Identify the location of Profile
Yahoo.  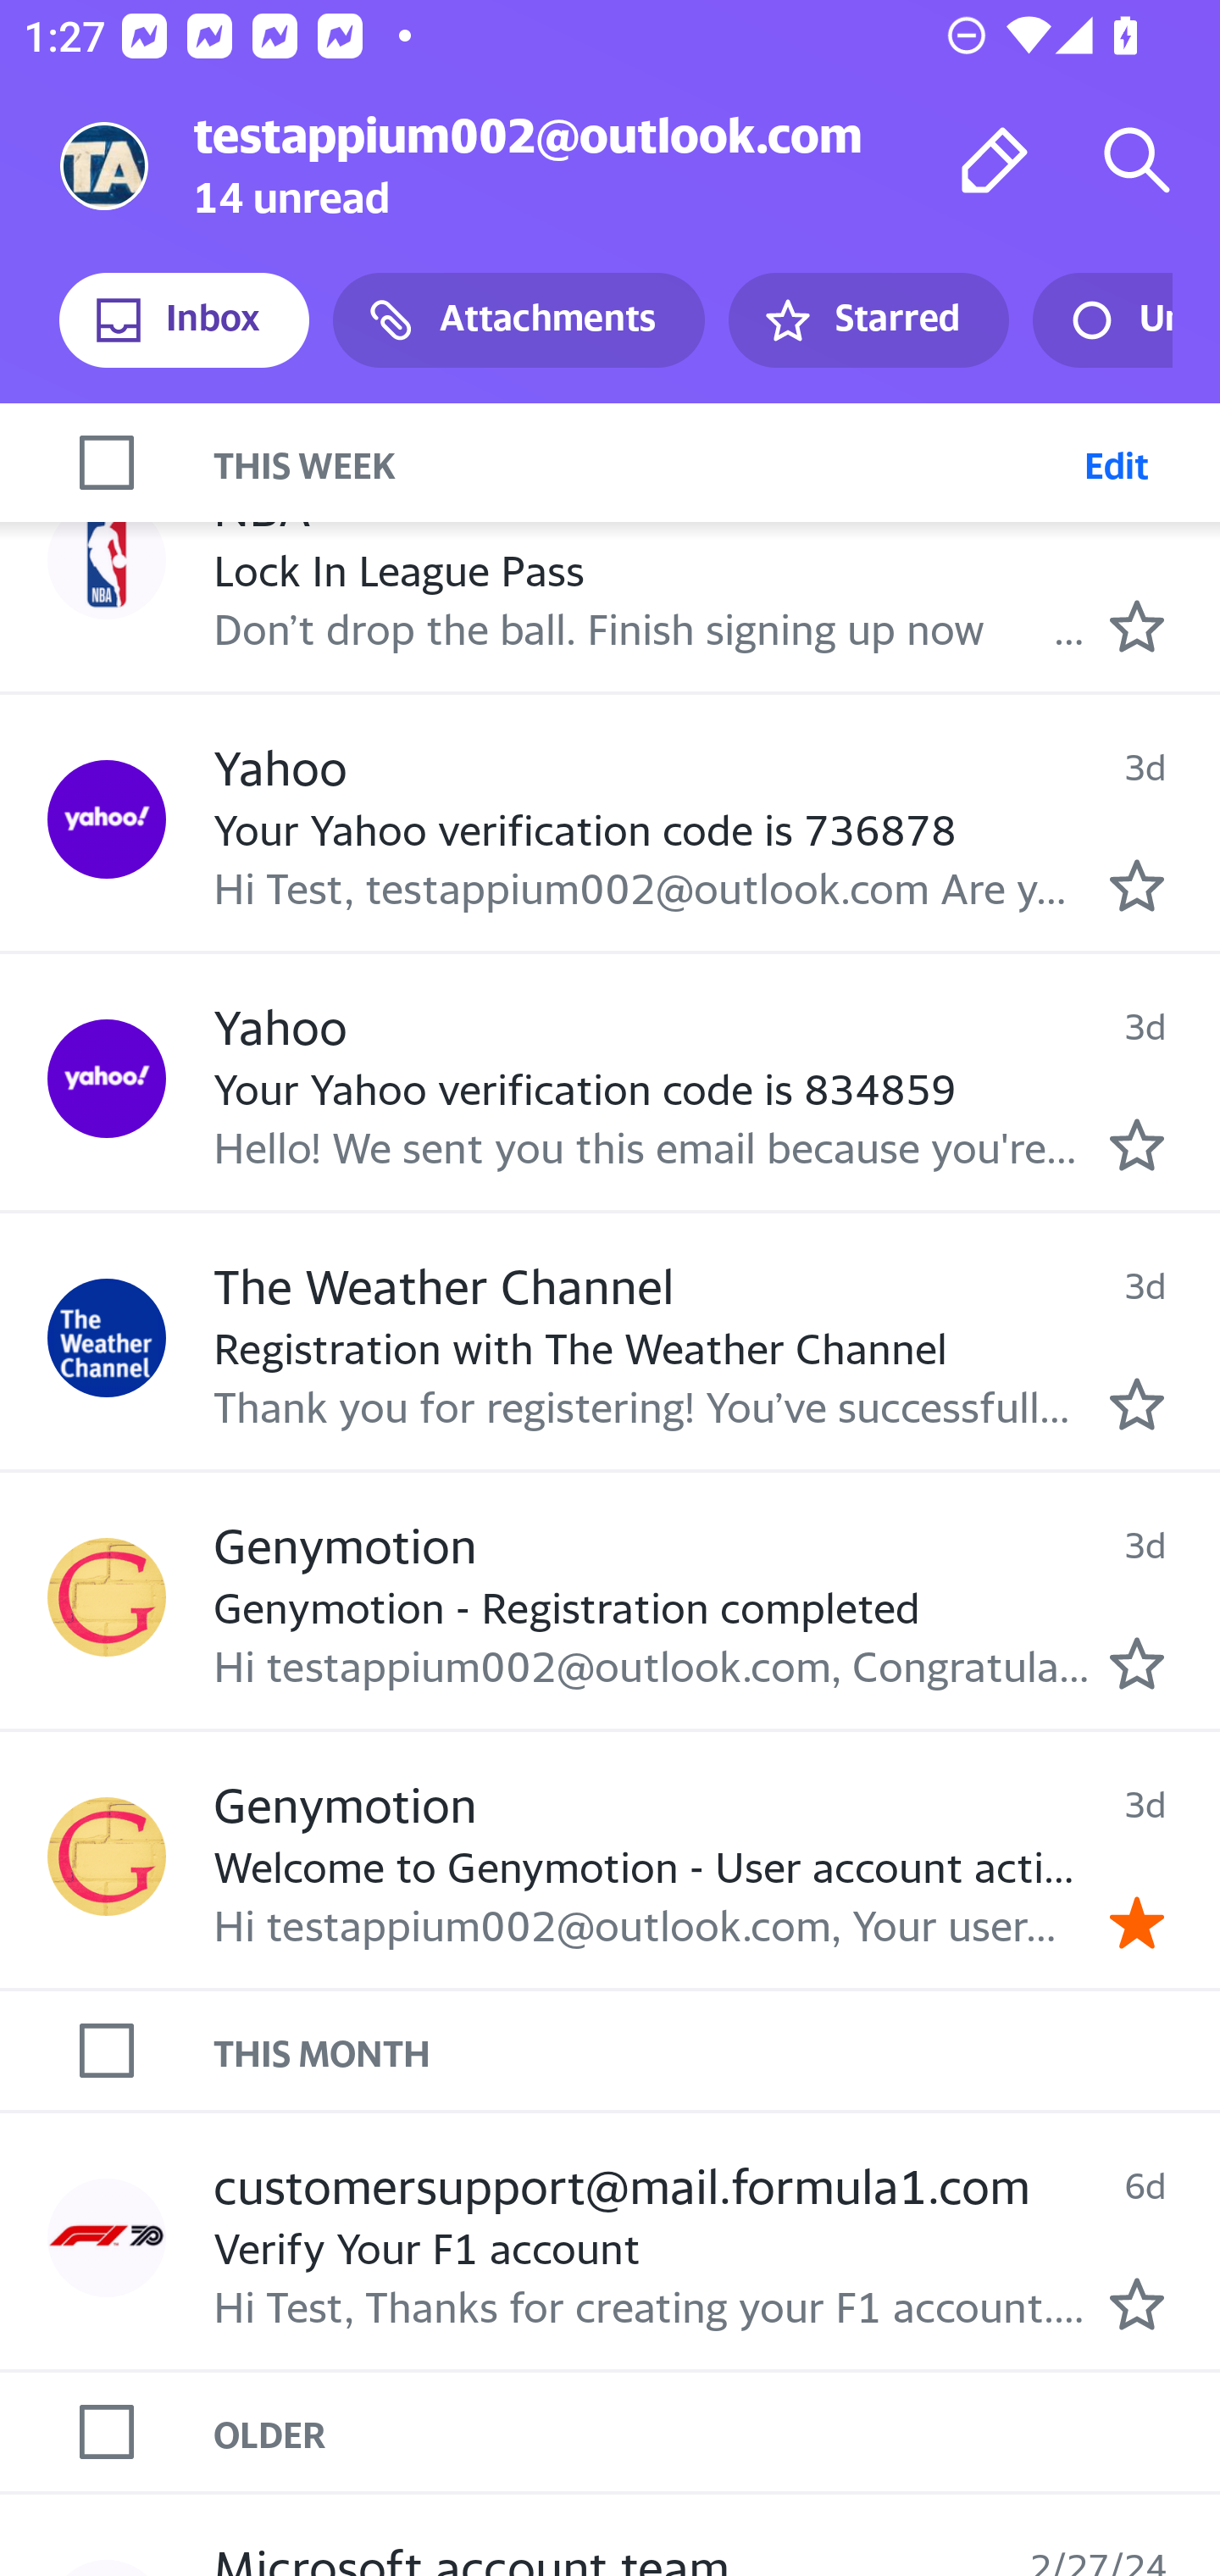
(107, 819).